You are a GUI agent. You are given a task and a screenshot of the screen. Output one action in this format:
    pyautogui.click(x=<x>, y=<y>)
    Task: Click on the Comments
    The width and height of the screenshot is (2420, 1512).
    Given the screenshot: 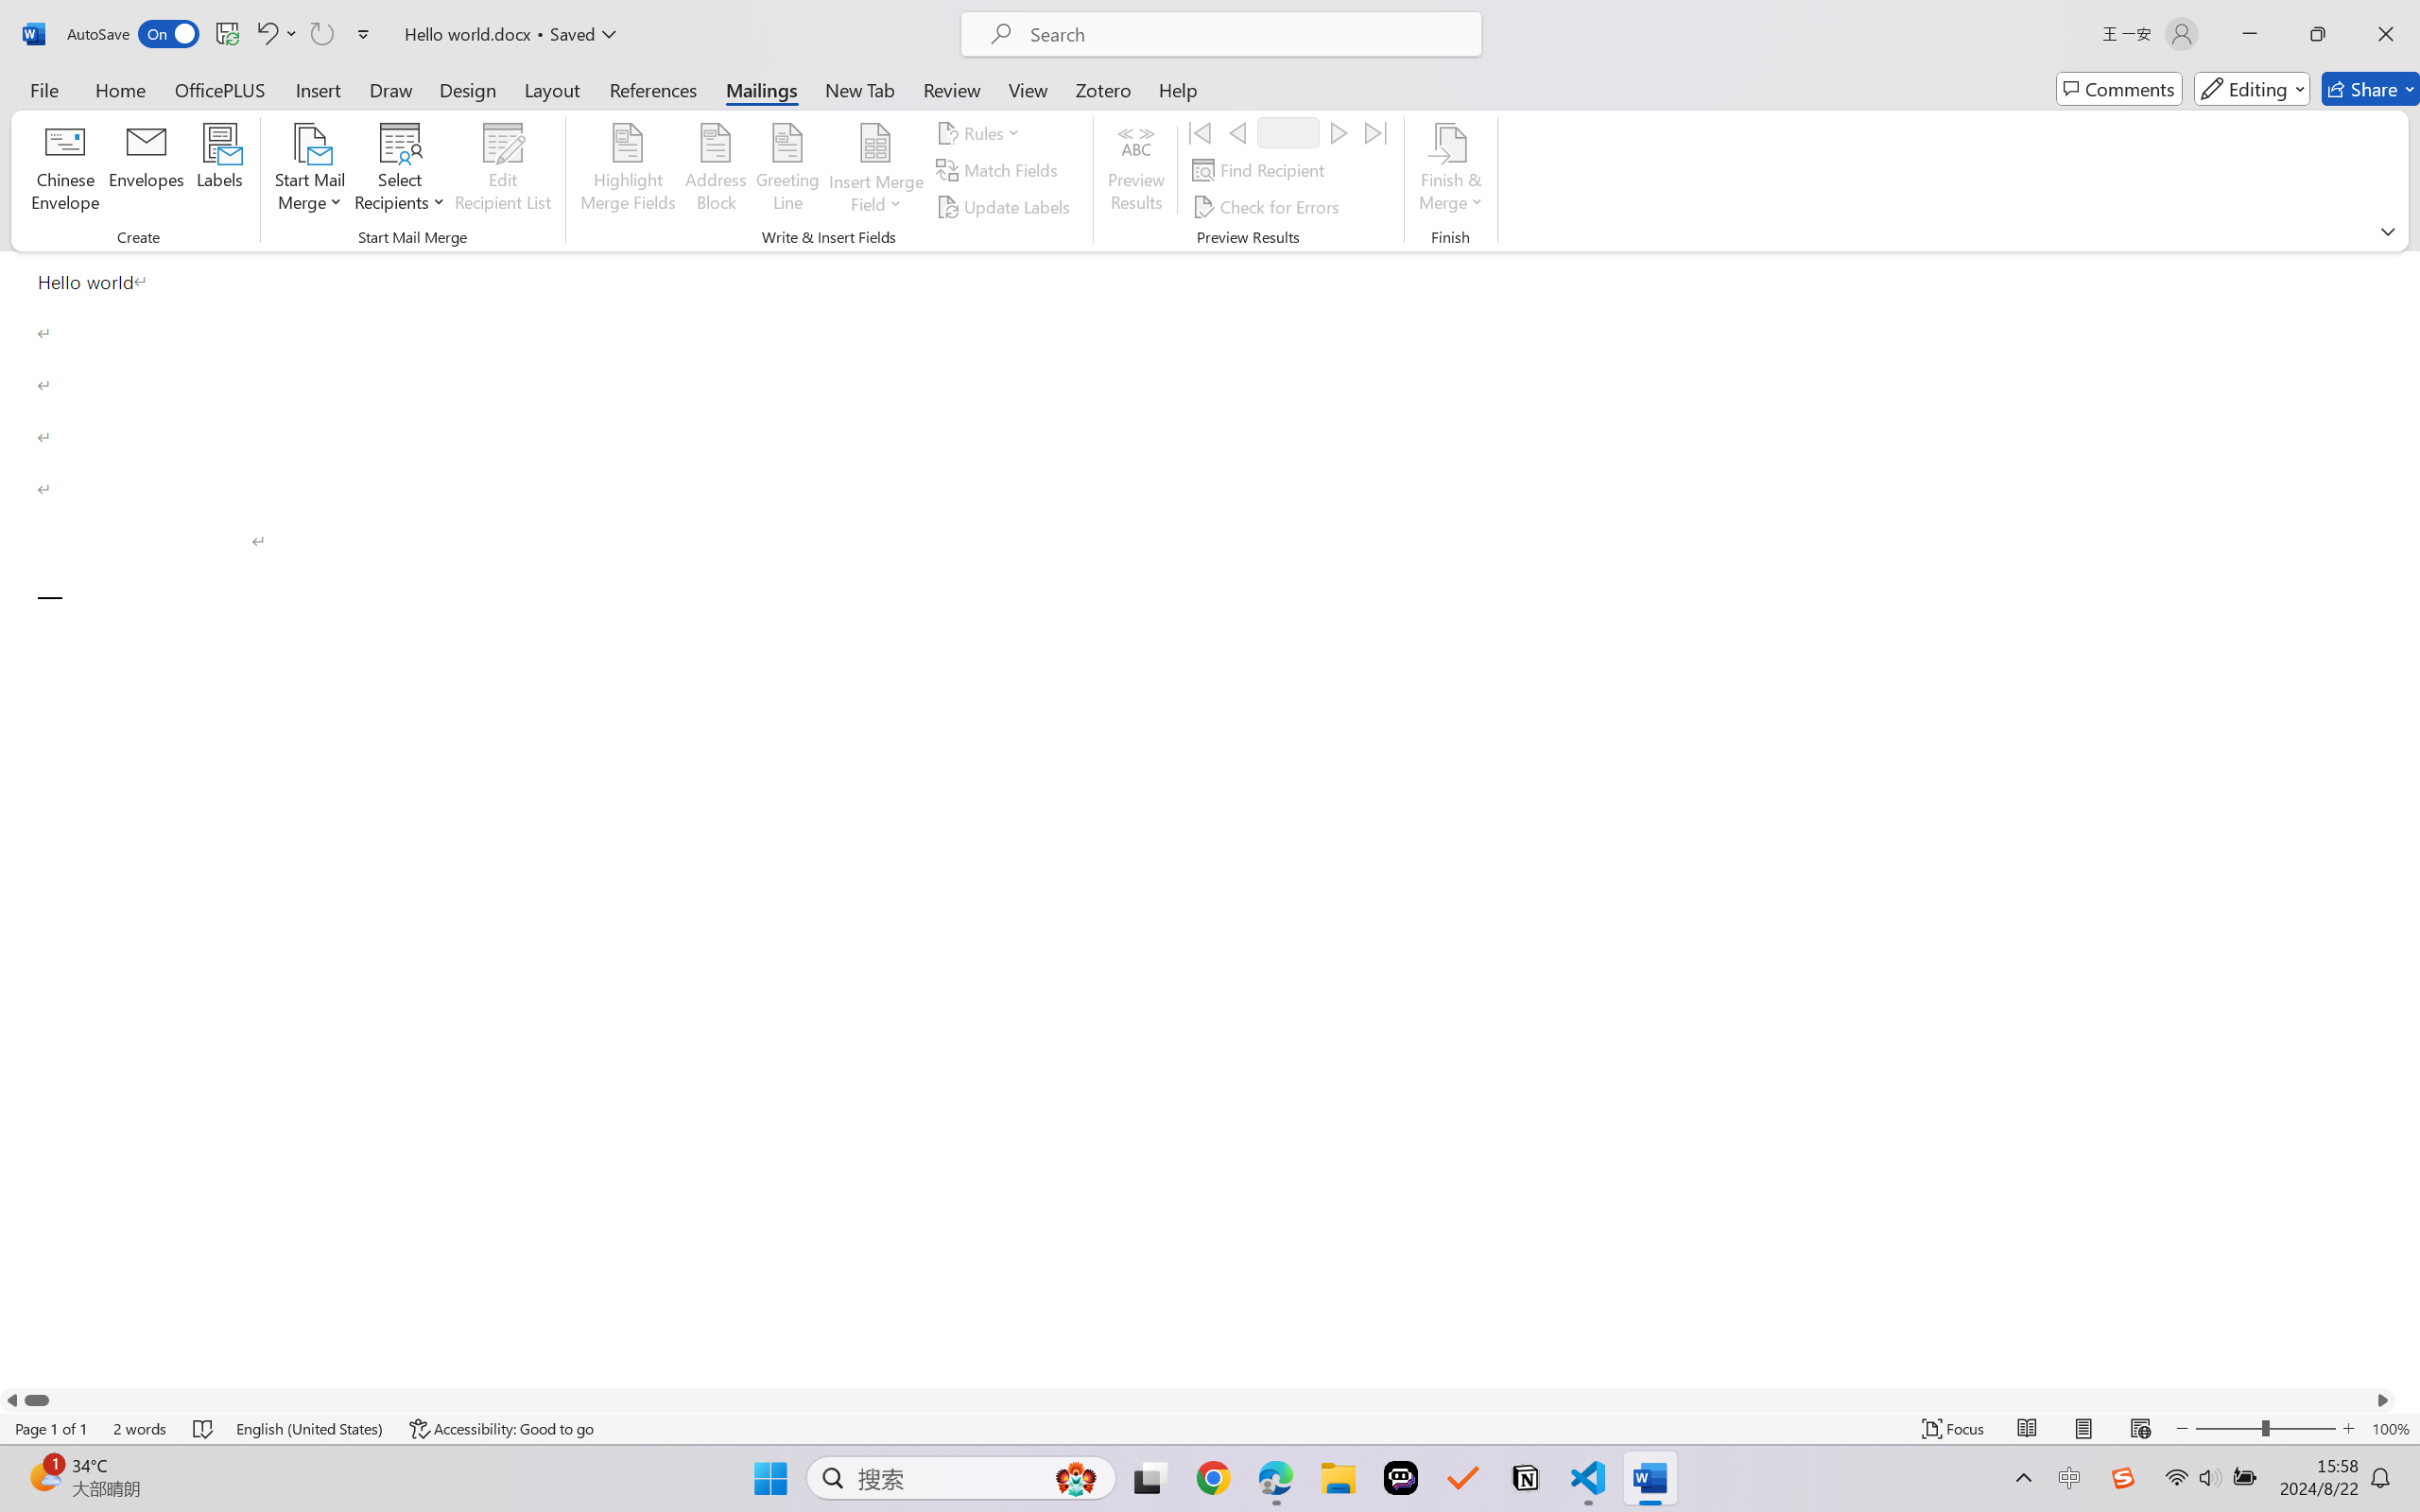 What is the action you would take?
    pyautogui.click(x=2119, y=89)
    